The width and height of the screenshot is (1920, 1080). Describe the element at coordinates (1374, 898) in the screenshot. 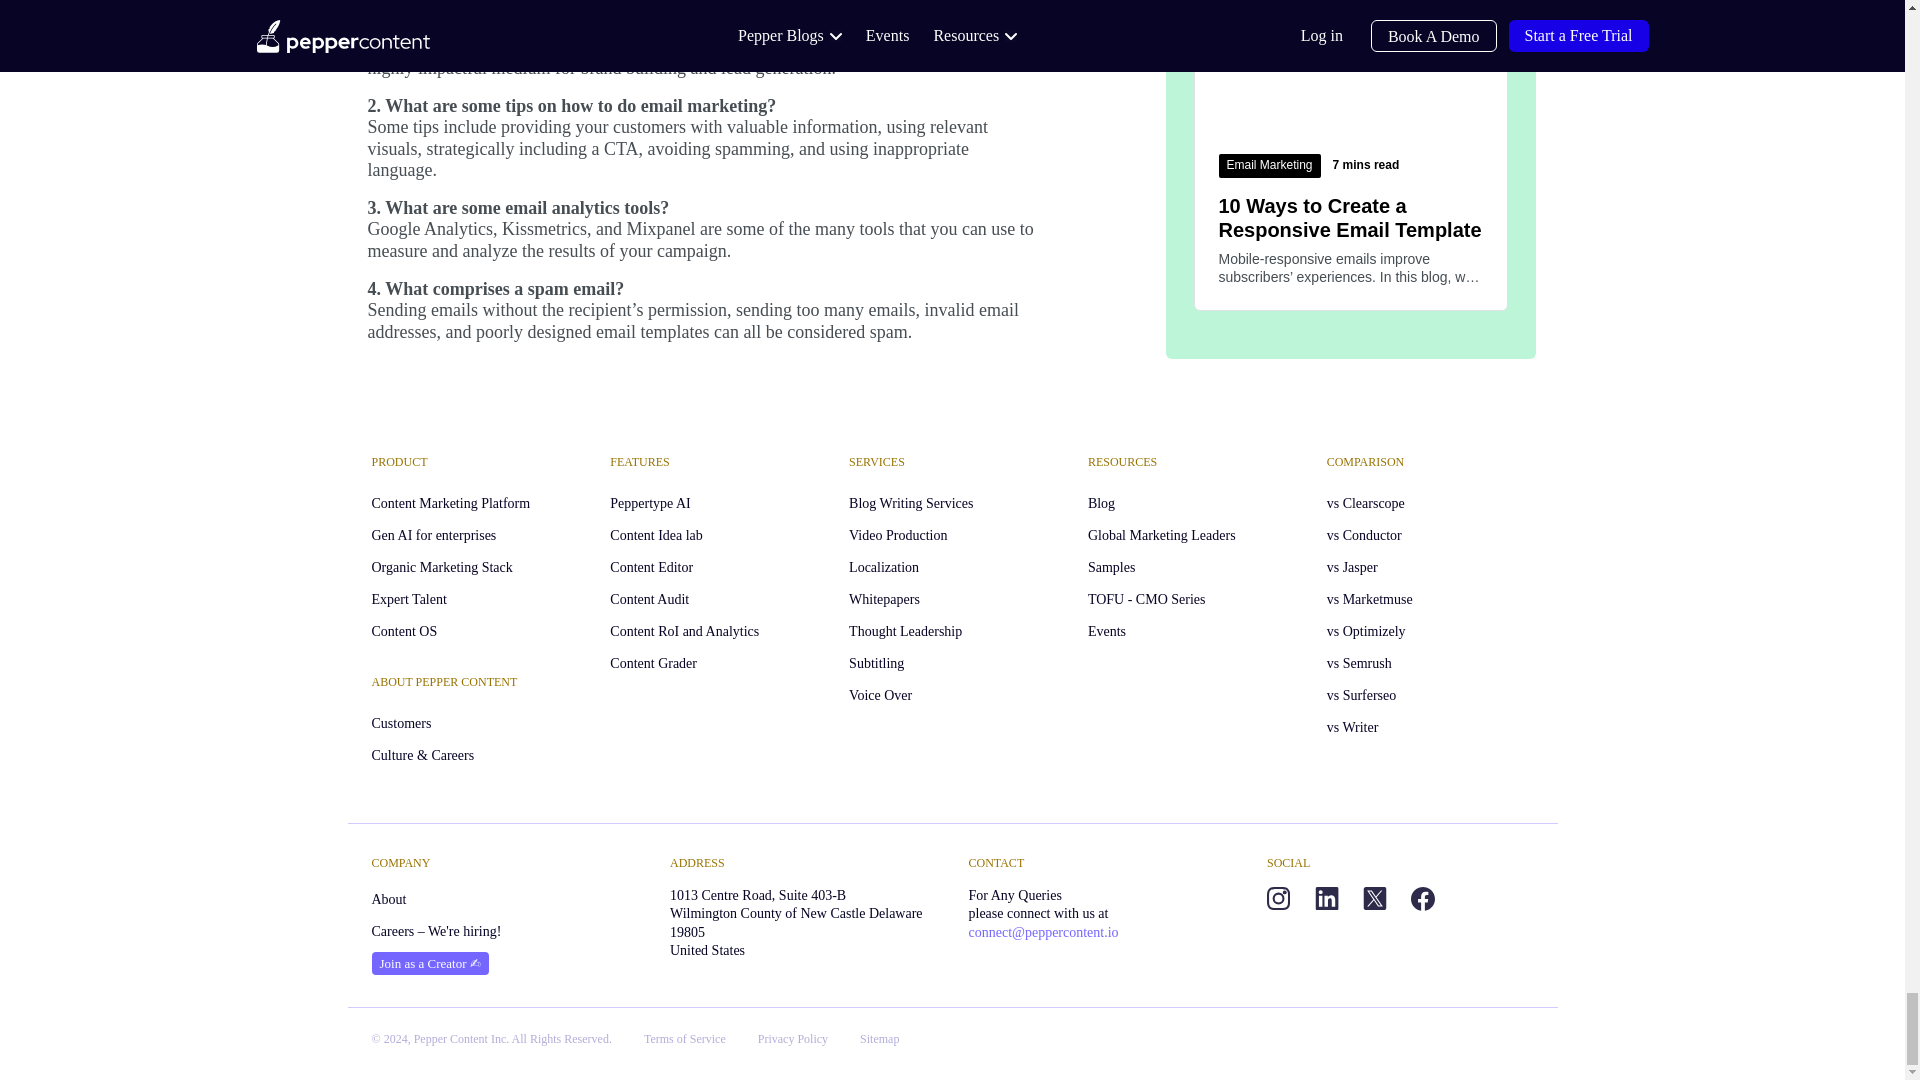

I see `twitter` at that location.